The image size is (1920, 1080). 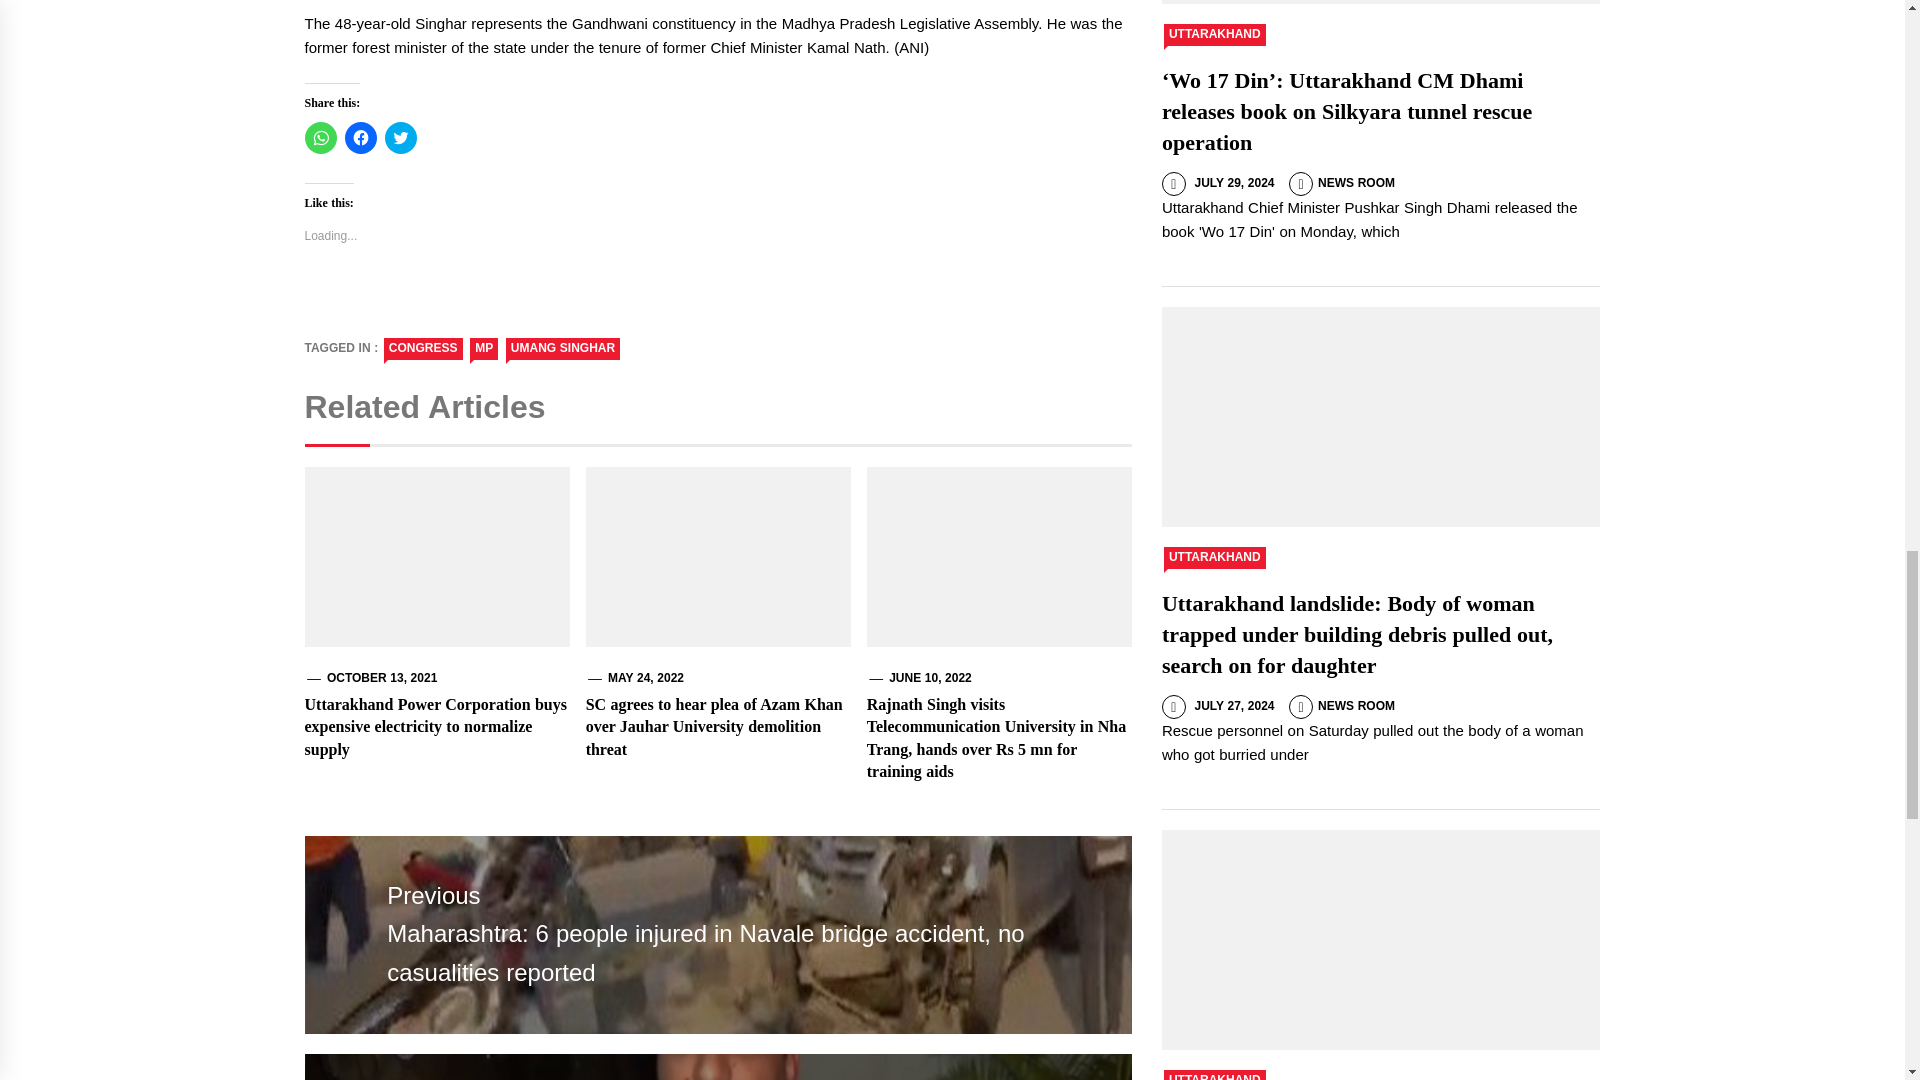 What do you see at coordinates (716, 304) in the screenshot?
I see `Like or Reblog` at bounding box center [716, 304].